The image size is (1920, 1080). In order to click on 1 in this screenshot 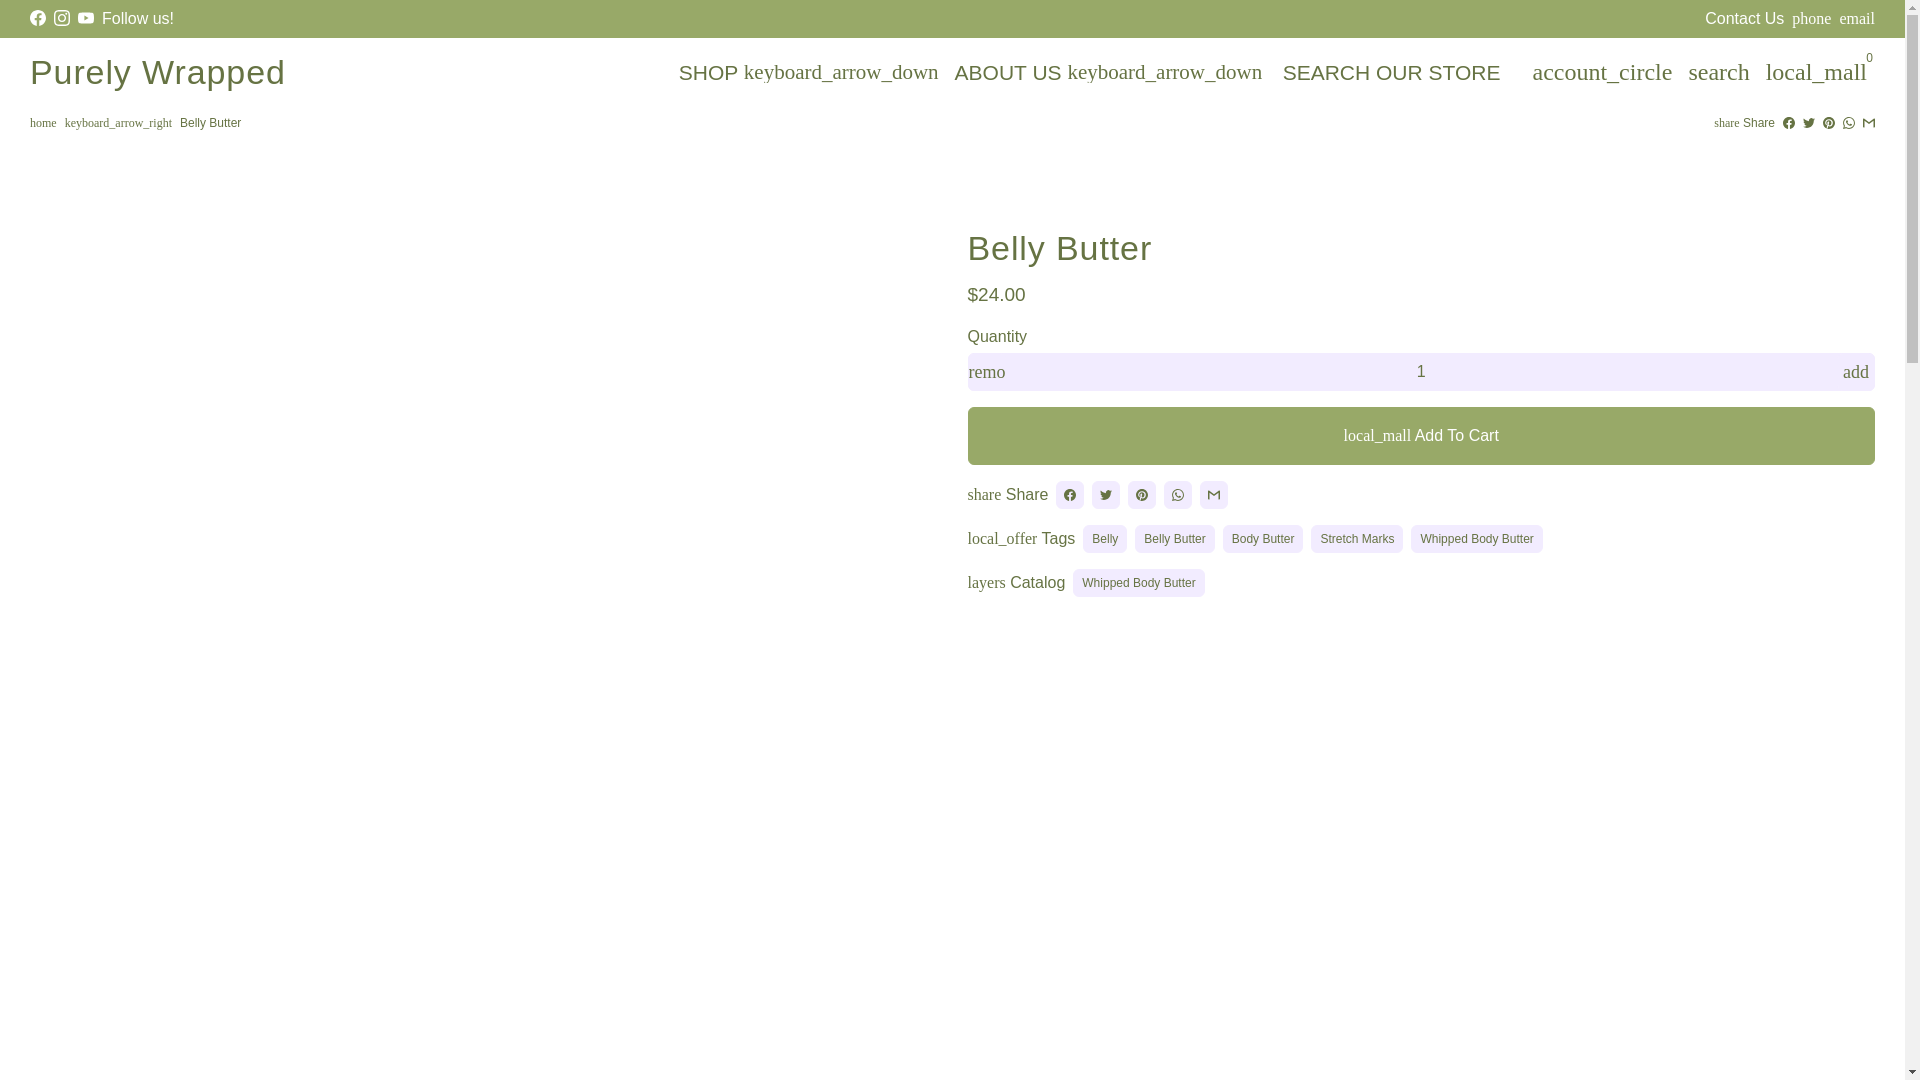, I will do `click(1421, 372)`.